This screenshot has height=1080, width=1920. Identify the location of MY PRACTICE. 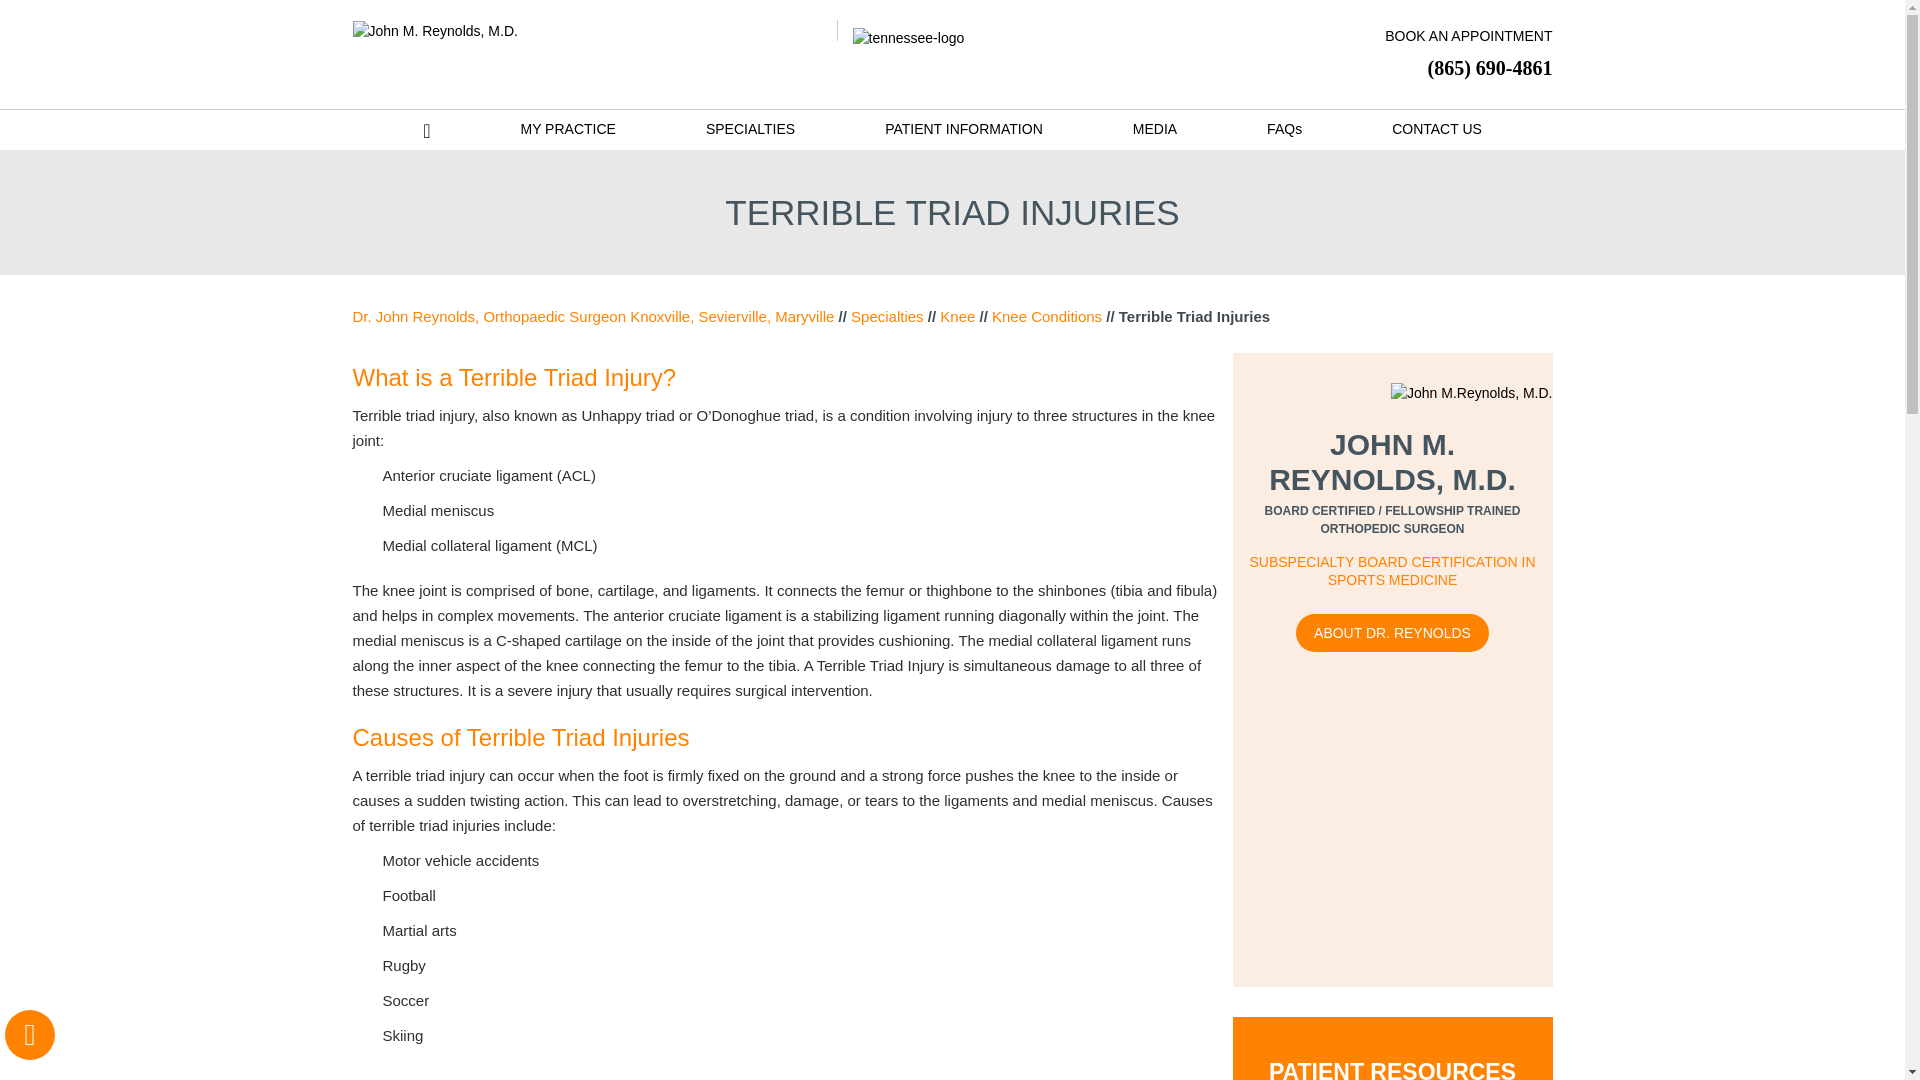
(567, 128).